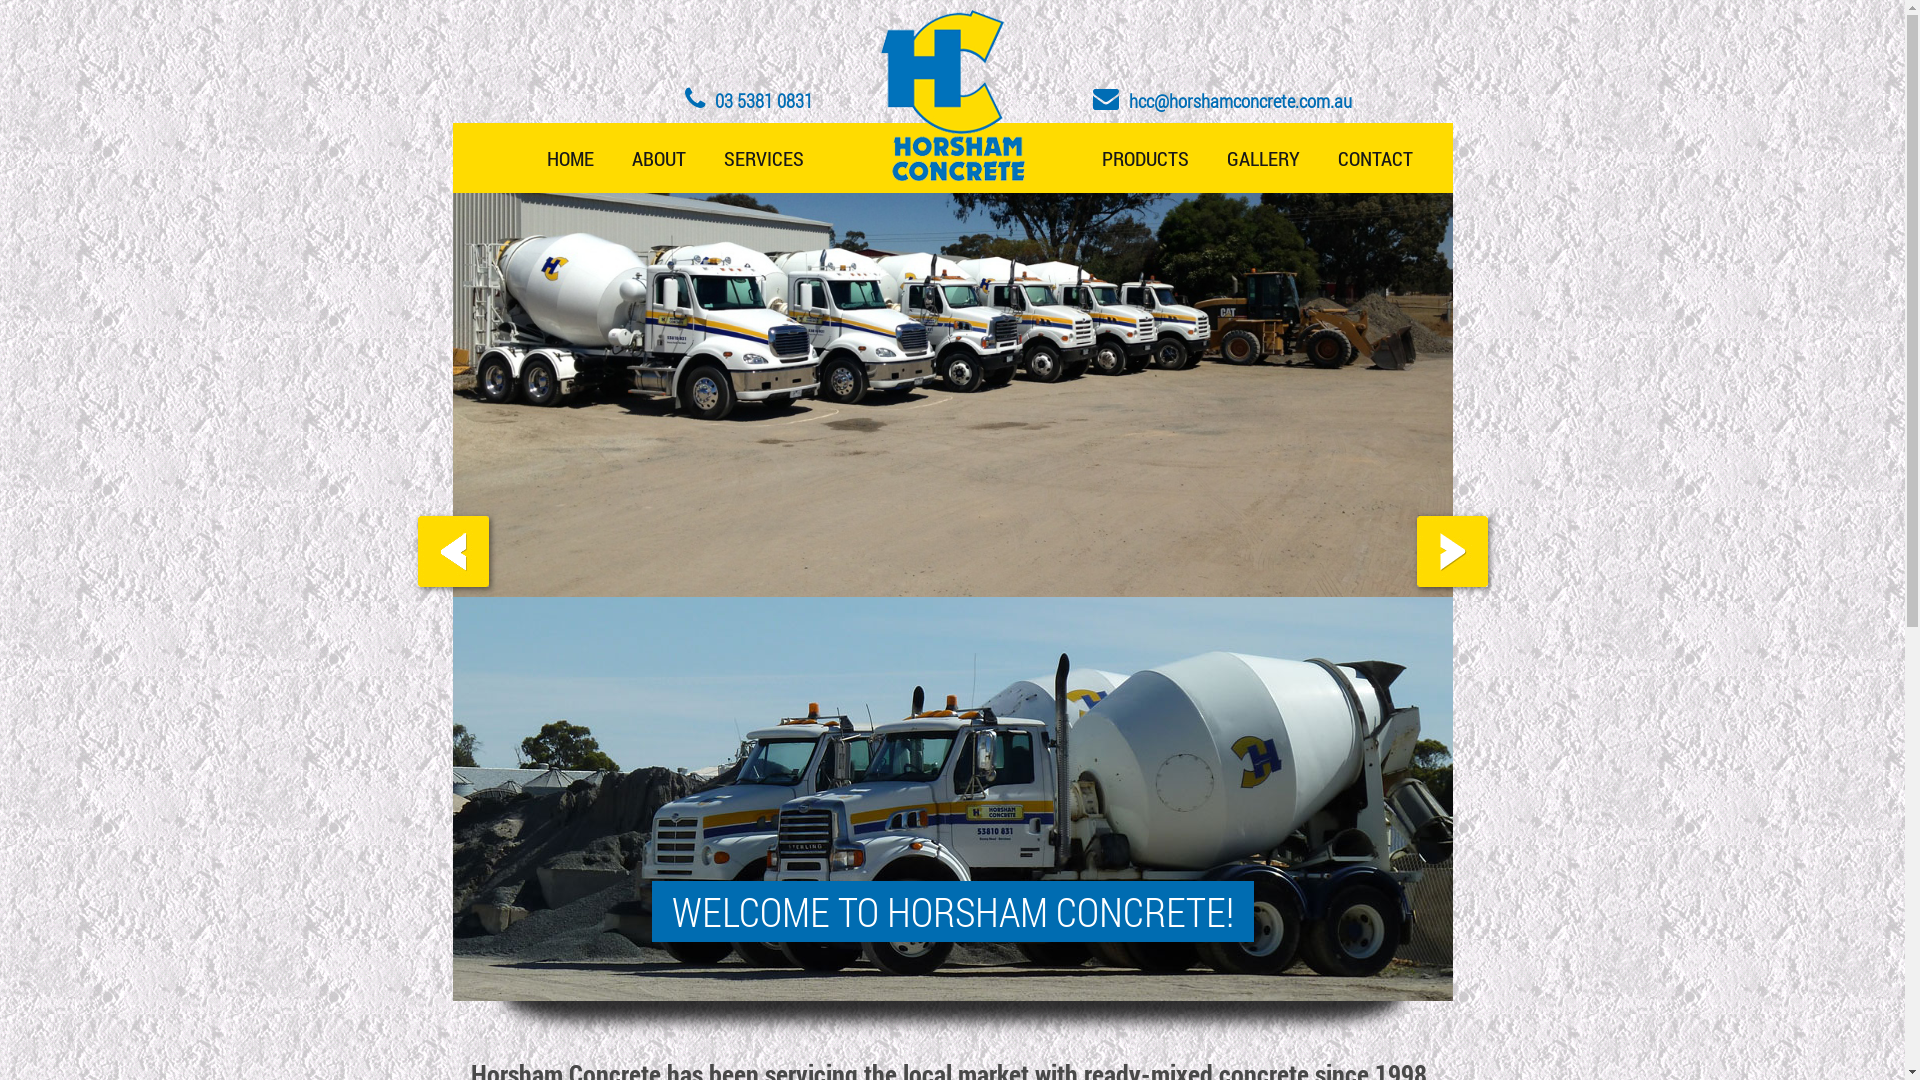 The image size is (1920, 1080). Describe the element at coordinates (570, 158) in the screenshot. I see `HOME` at that location.